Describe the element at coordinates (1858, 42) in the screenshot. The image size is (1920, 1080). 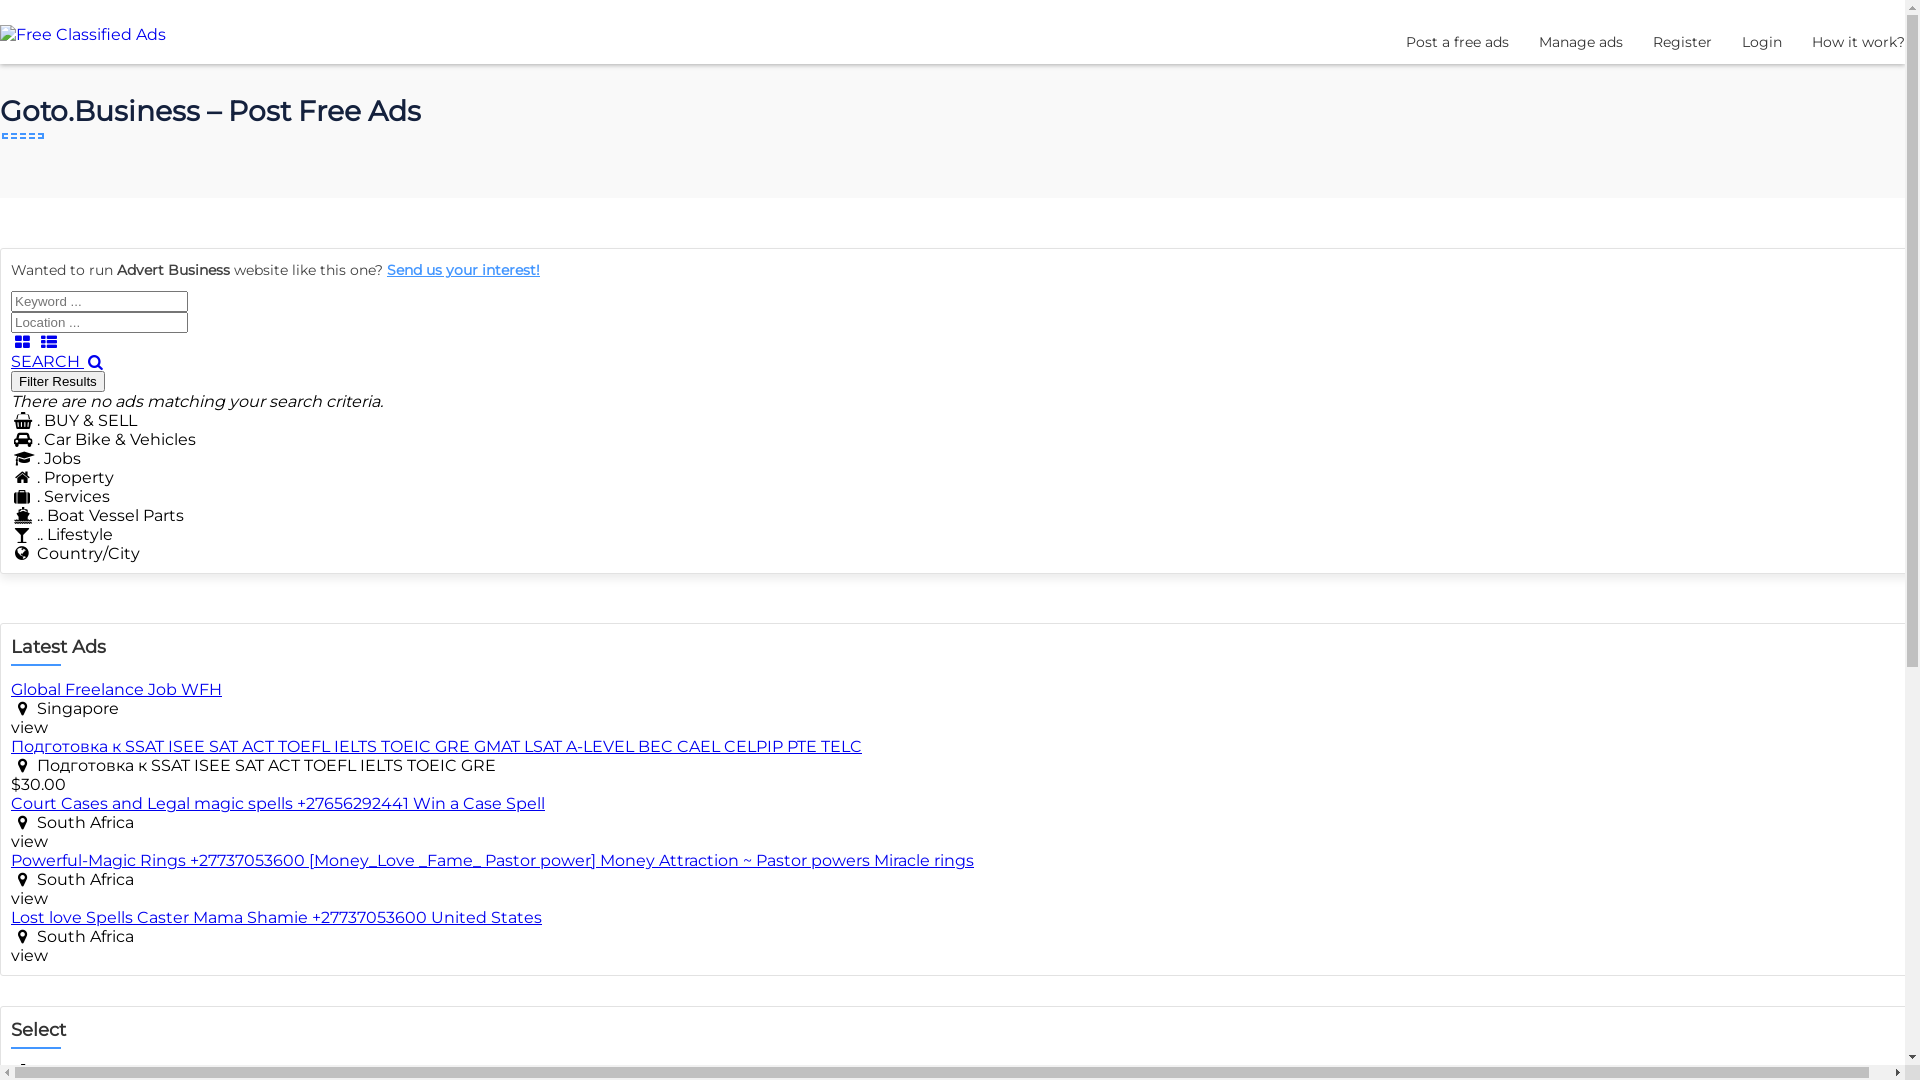
I see `How it work?` at that location.